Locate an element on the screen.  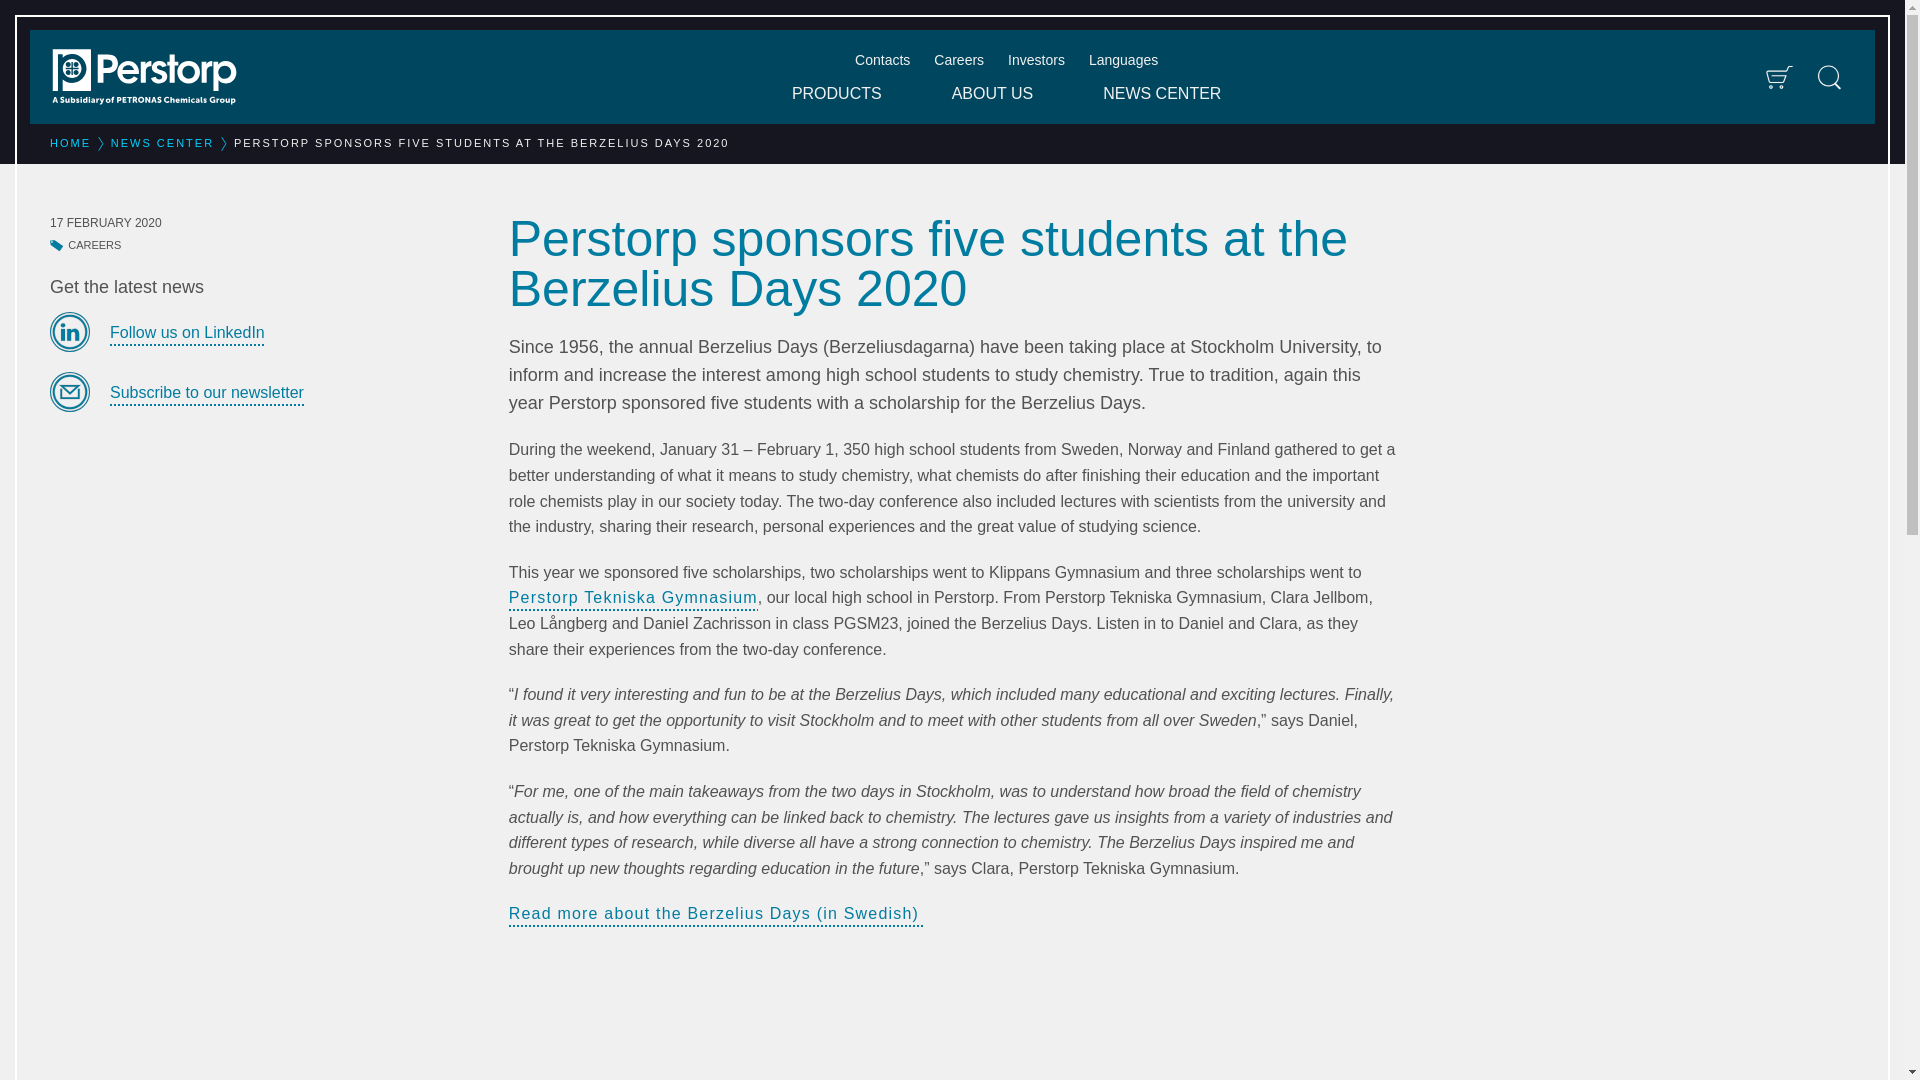
Investors is located at coordinates (1036, 60).